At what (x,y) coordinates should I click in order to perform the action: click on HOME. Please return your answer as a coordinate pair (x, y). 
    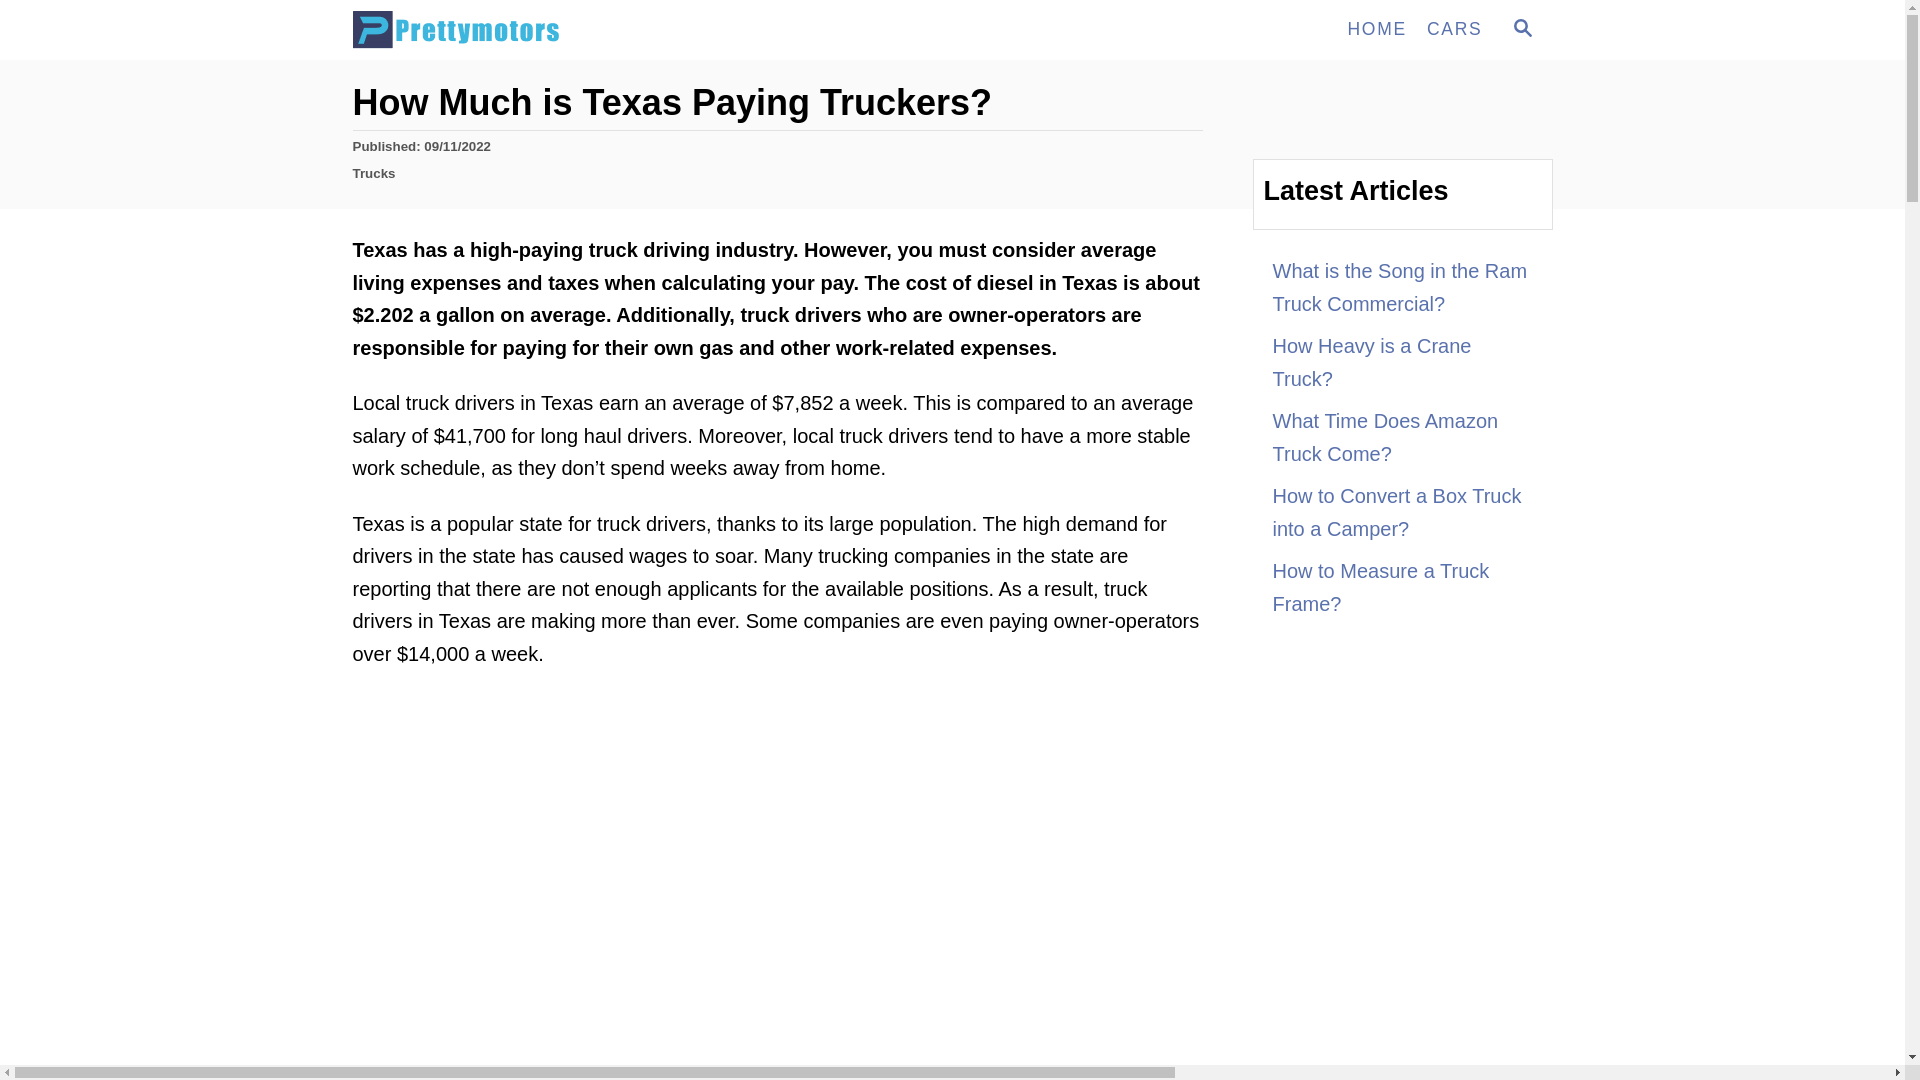
    Looking at the image, I should click on (1376, 29).